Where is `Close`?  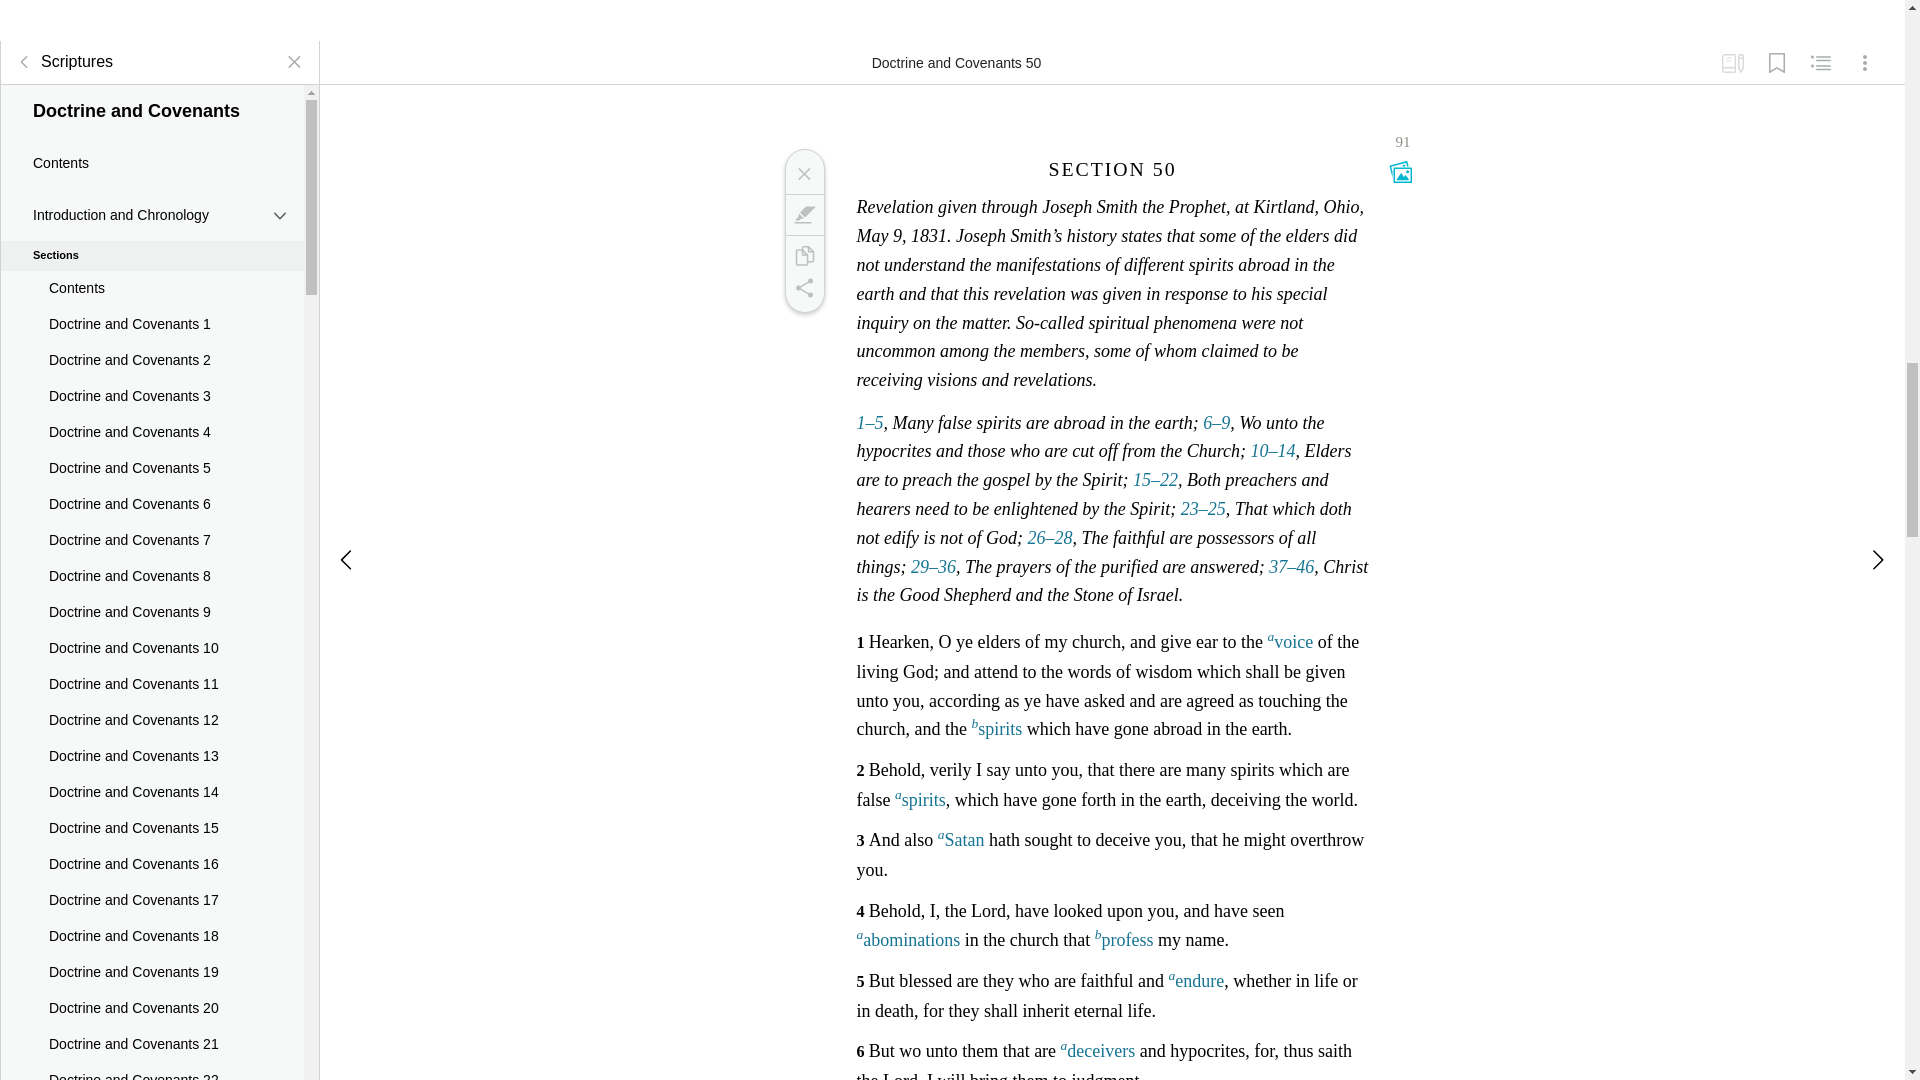
Close is located at coordinates (803, 174).